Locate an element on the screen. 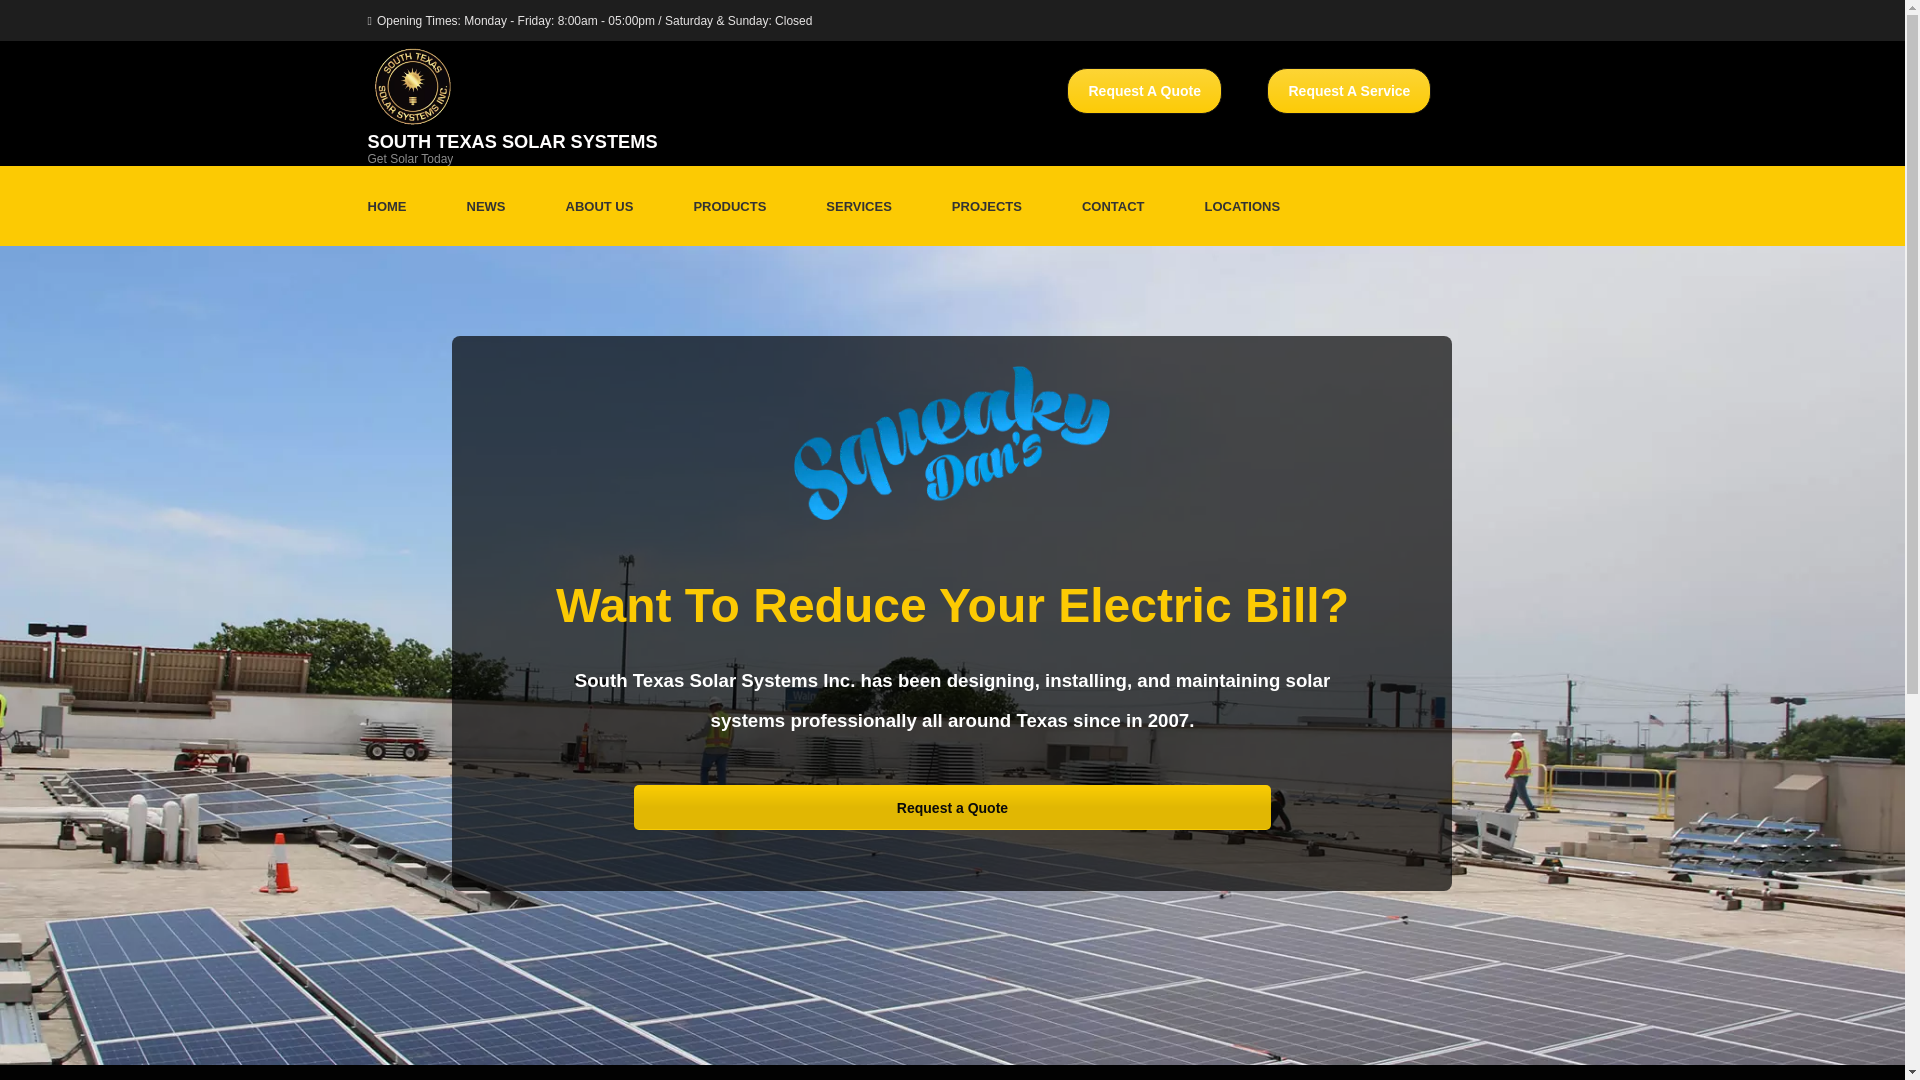 The image size is (1920, 1080). Get Solar Today is located at coordinates (410, 159).